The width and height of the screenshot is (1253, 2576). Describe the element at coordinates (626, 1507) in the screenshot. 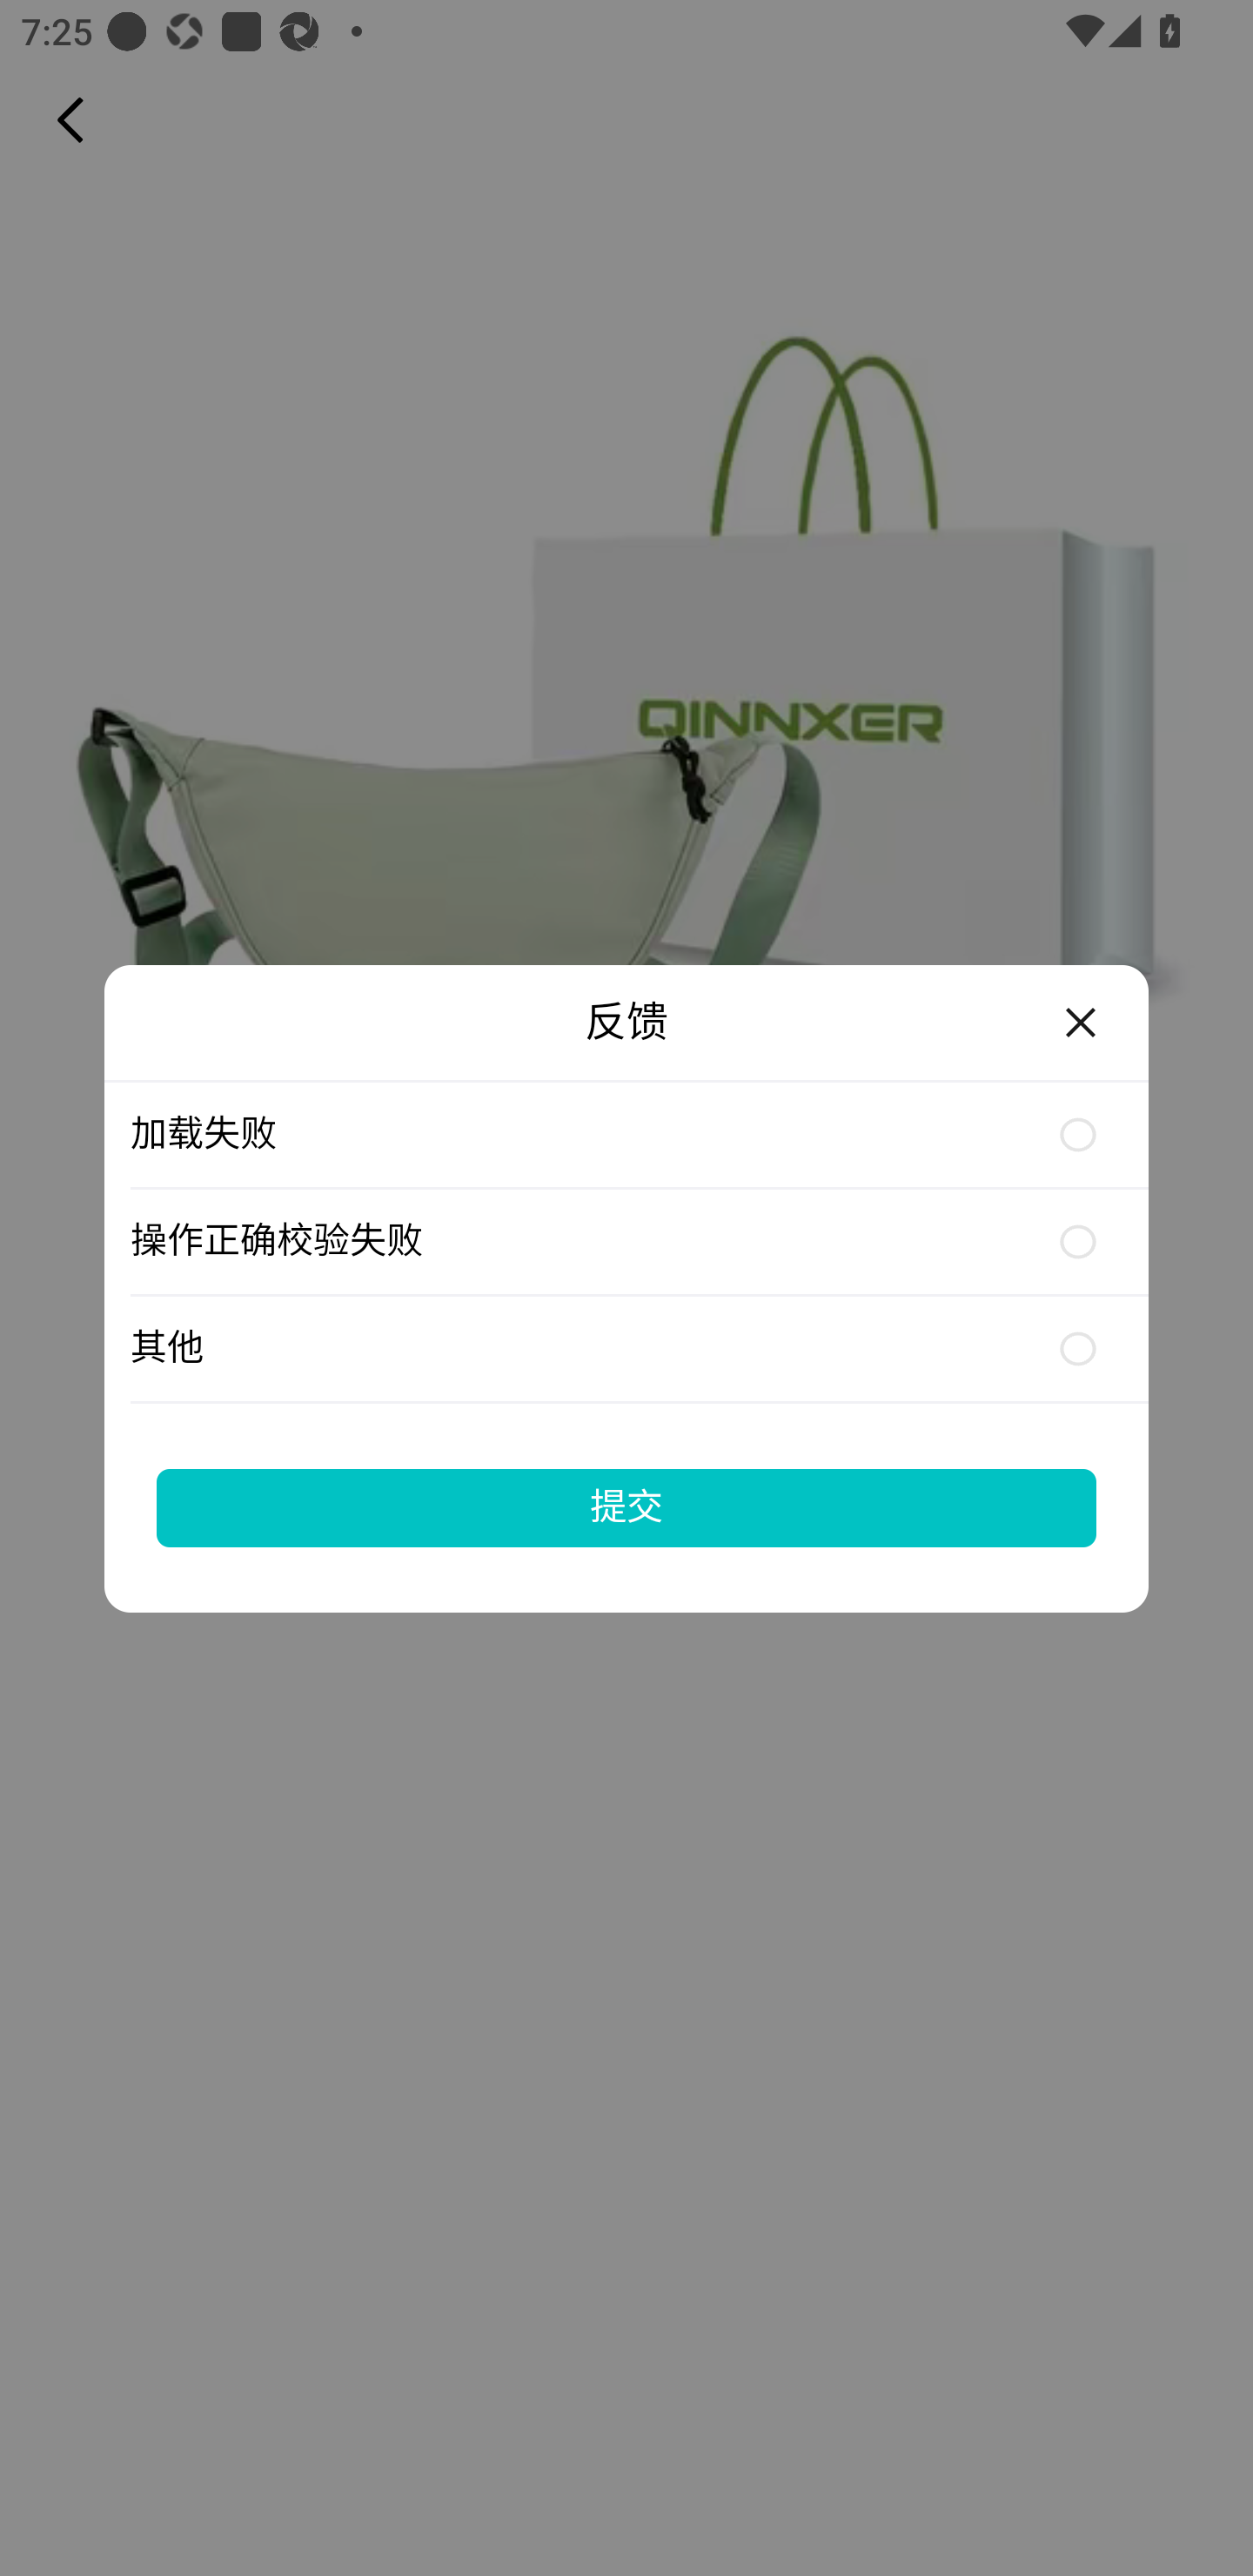

I see `提交` at that location.